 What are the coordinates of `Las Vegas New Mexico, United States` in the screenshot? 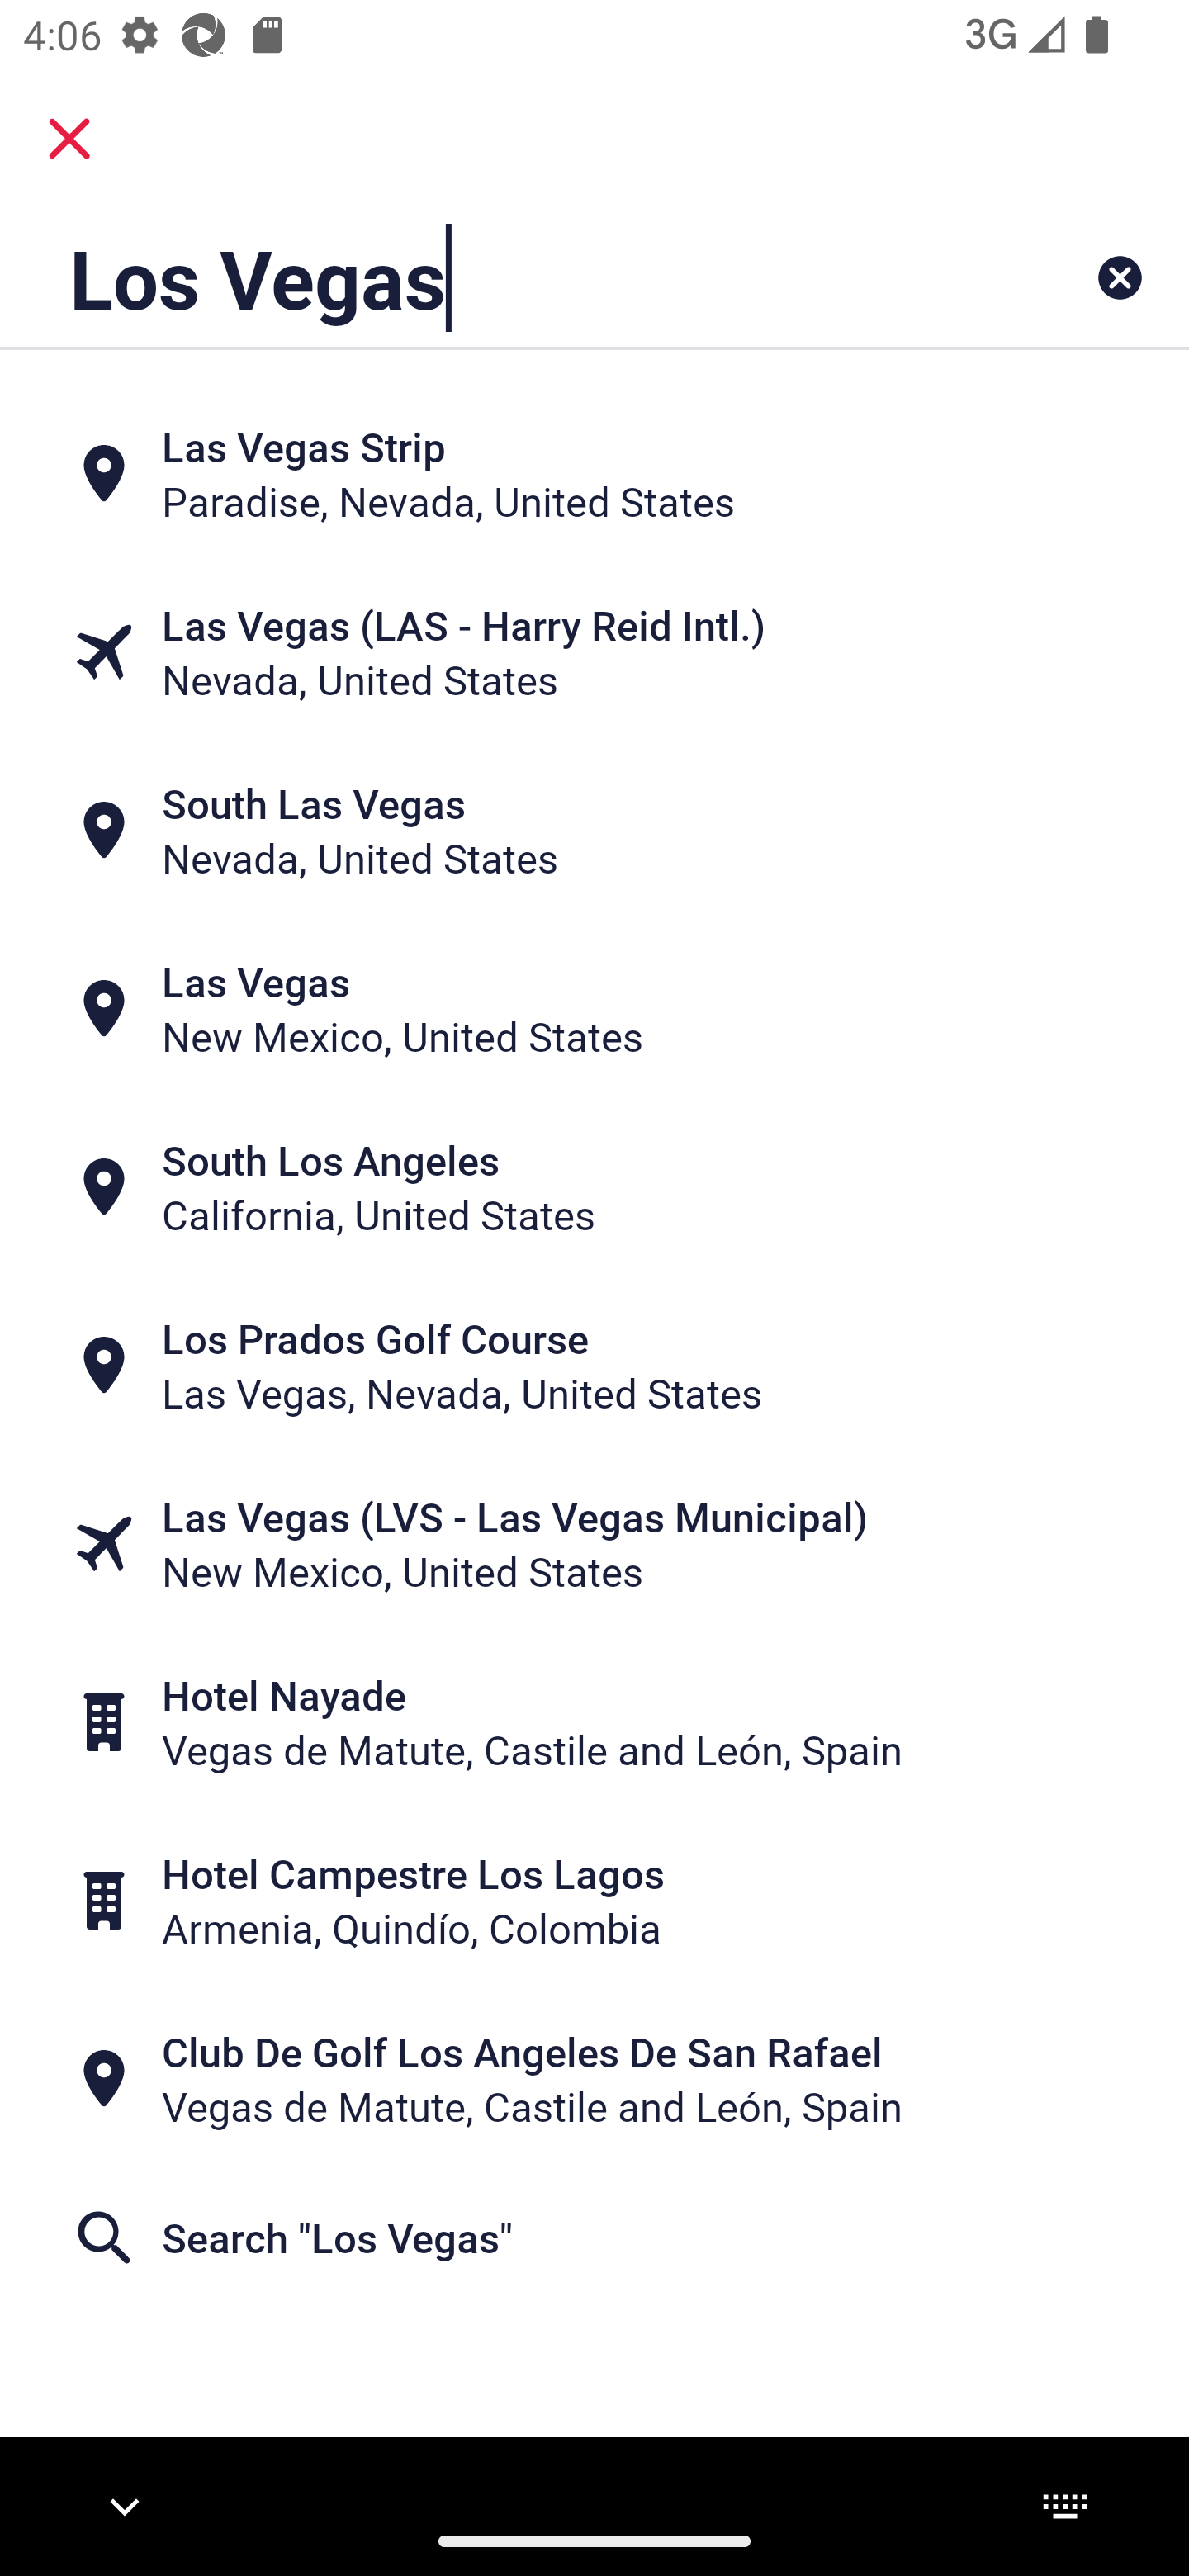 It's located at (594, 1008).